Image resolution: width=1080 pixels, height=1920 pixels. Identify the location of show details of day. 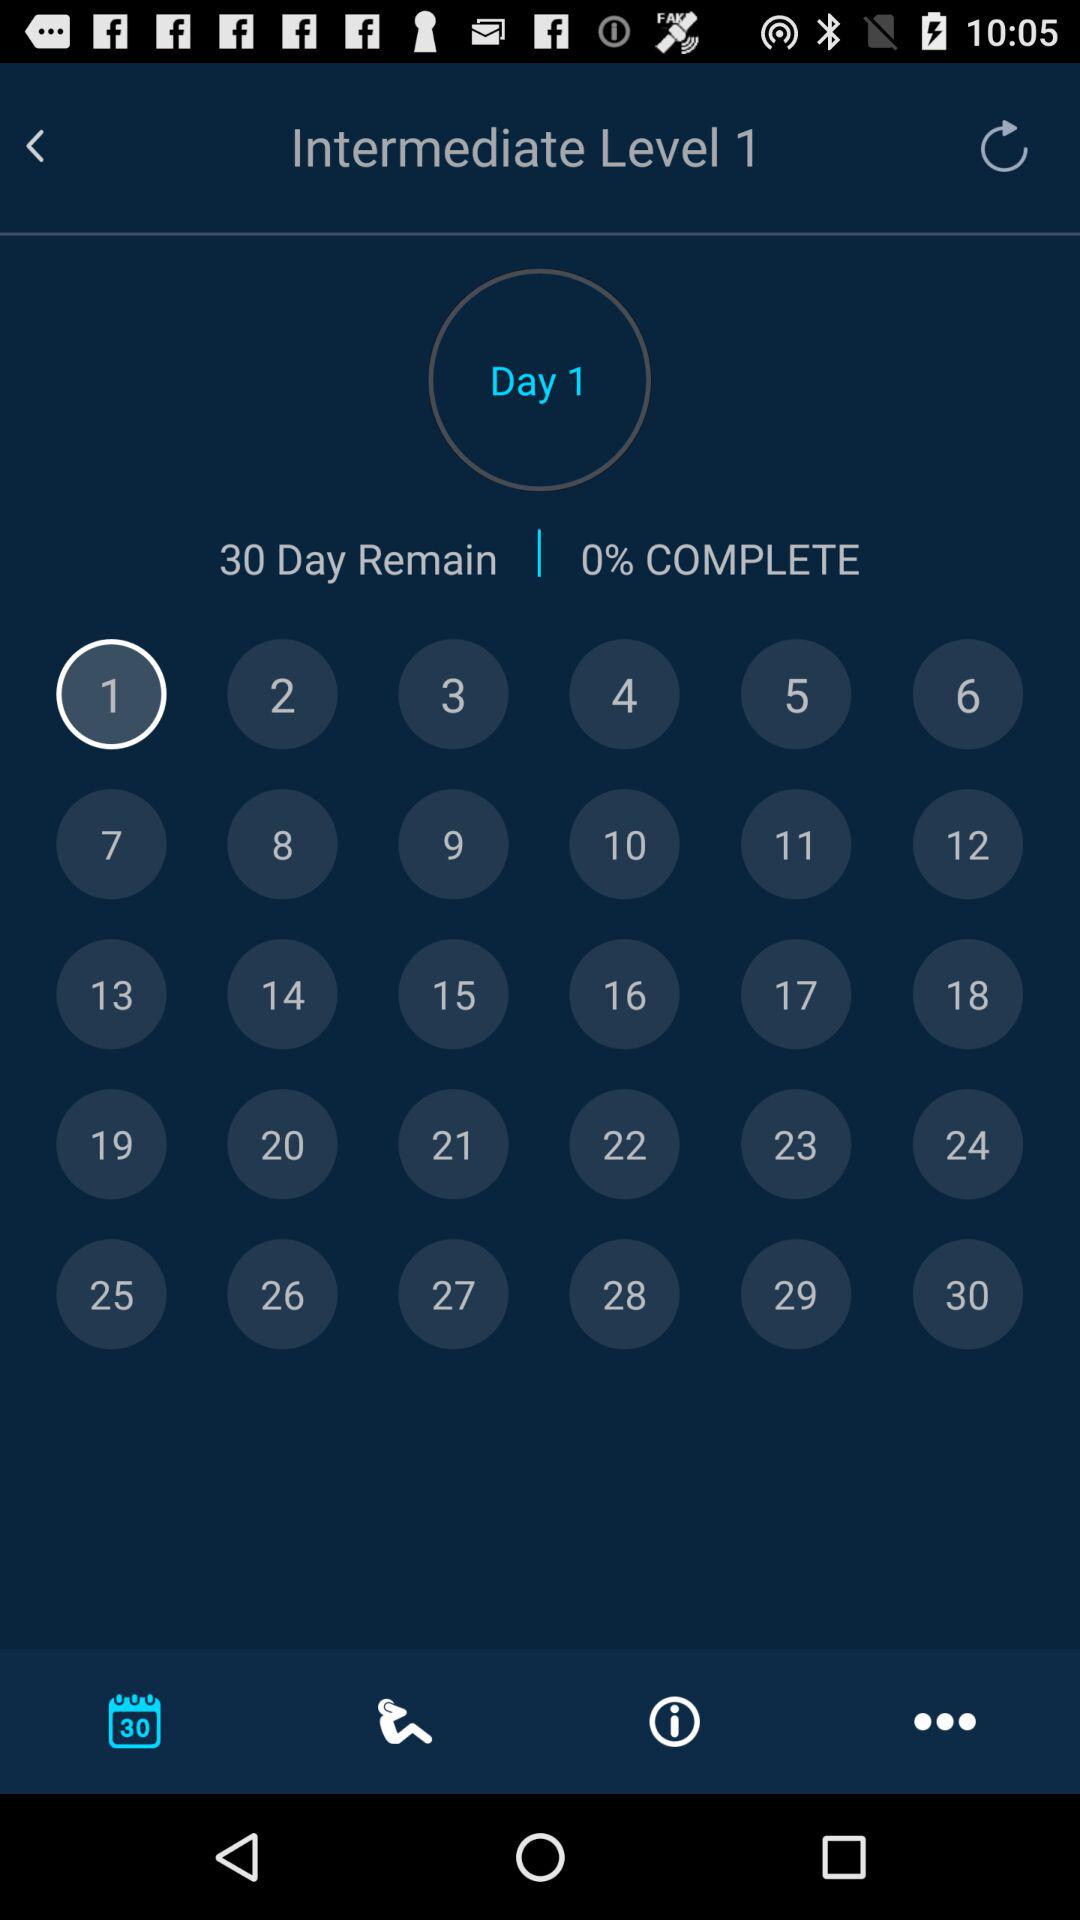
(282, 694).